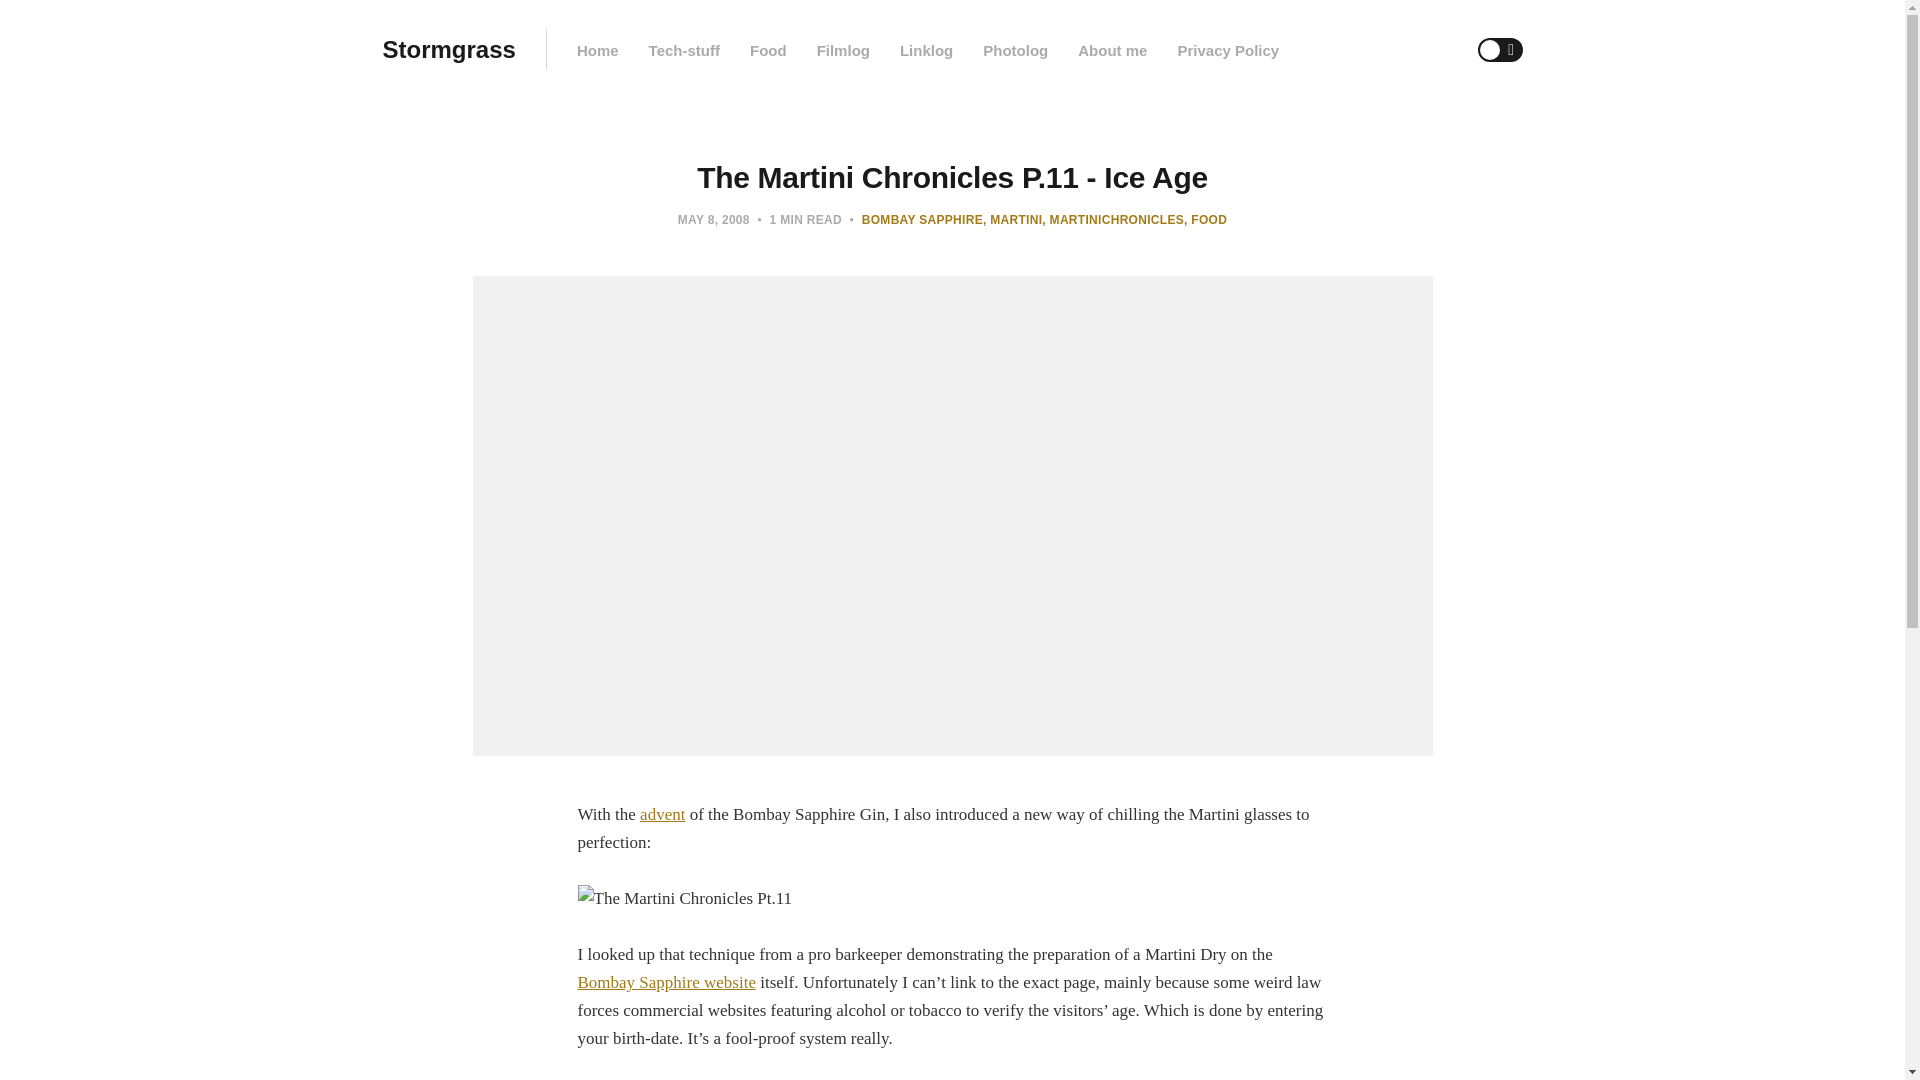 This screenshot has height=1080, width=1920. Describe the element at coordinates (448, 50) in the screenshot. I see `Stormgrass` at that location.